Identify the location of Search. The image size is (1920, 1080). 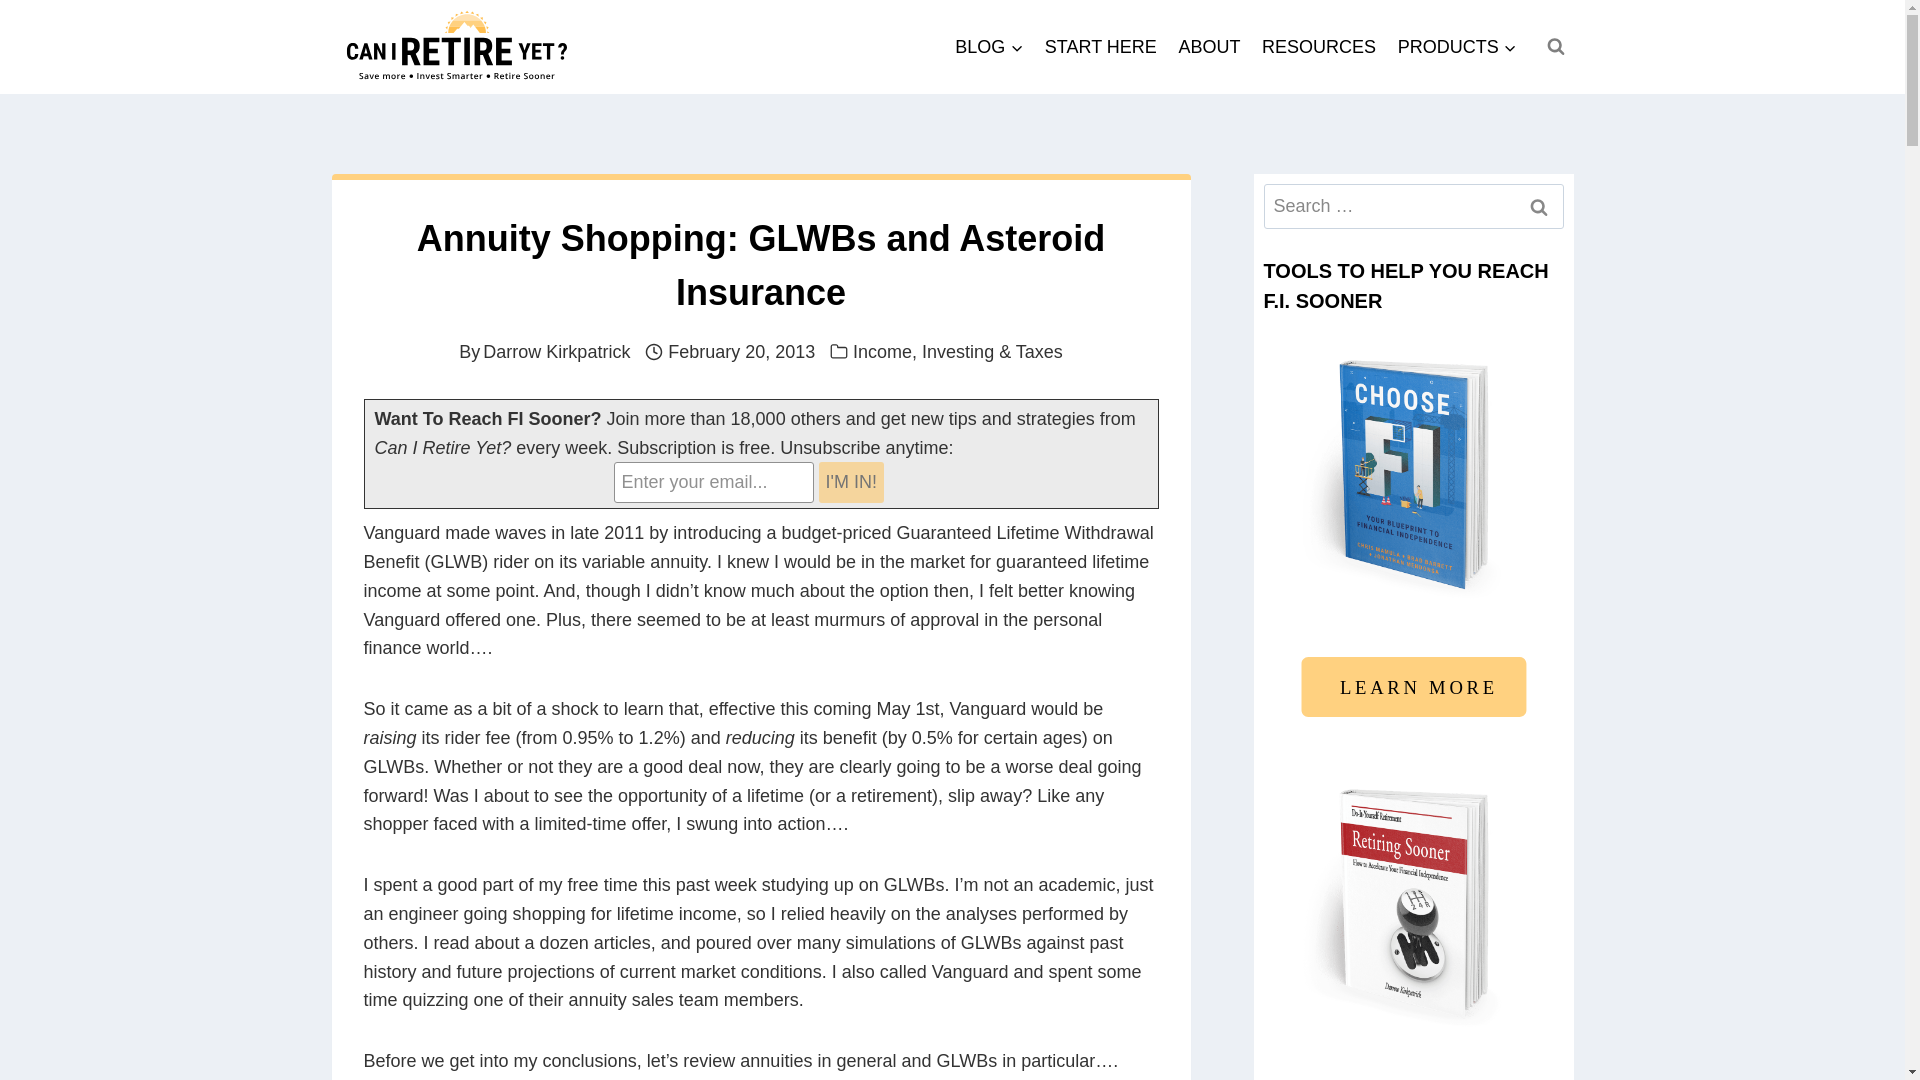
(1539, 206).